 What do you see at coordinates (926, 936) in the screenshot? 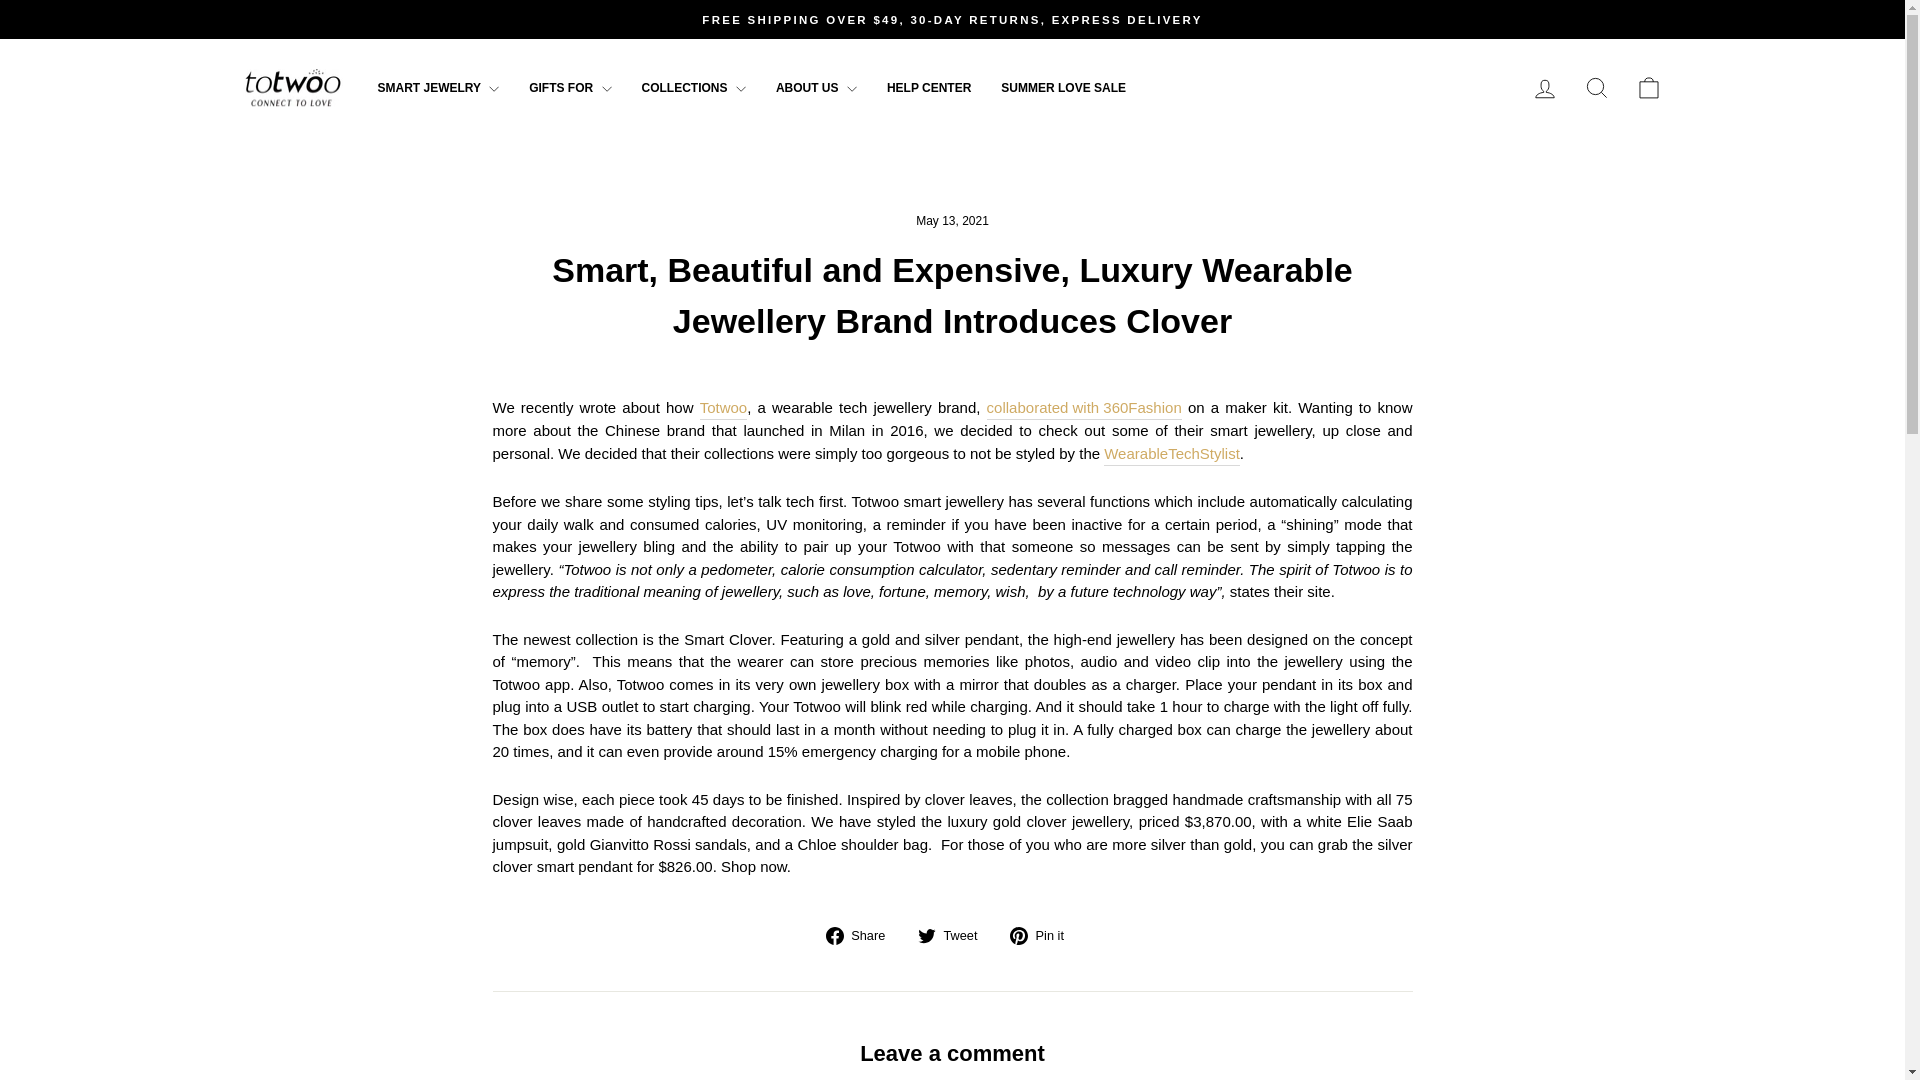
I see `twitter` at bounding box center [926, 936].